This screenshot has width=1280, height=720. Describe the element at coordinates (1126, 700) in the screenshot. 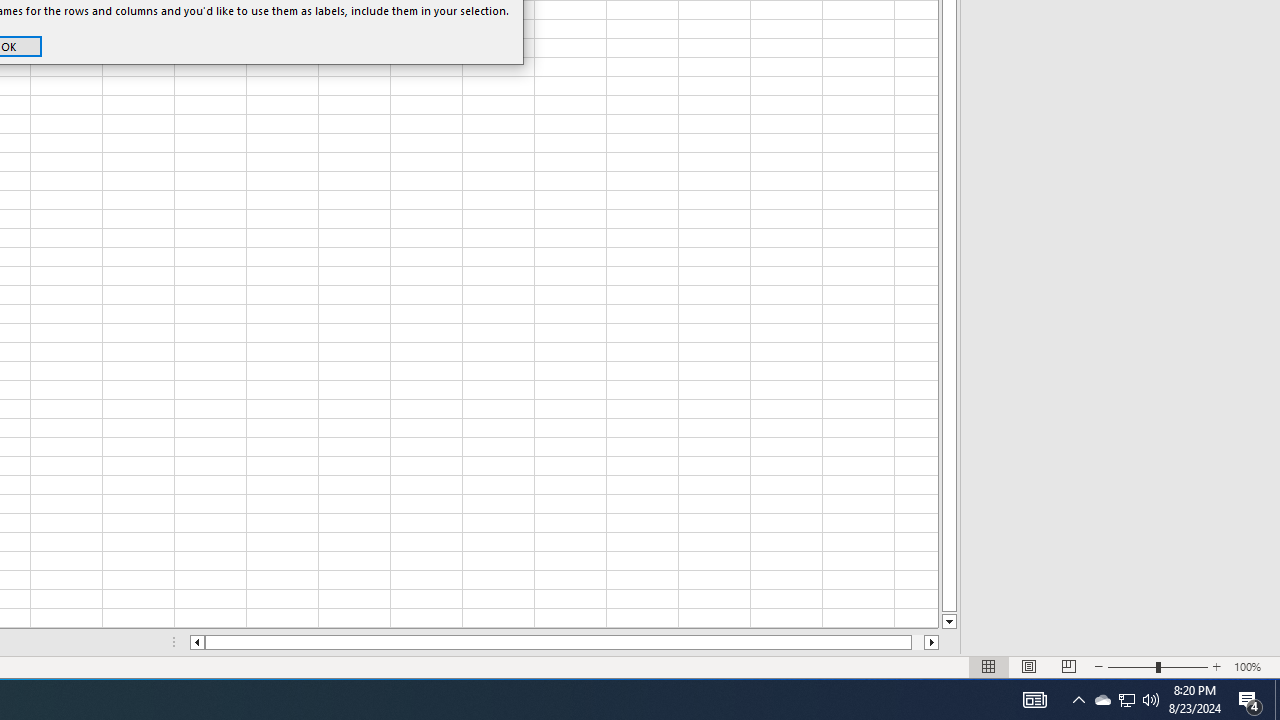

I see `User Promoted Notification Area` at that location.